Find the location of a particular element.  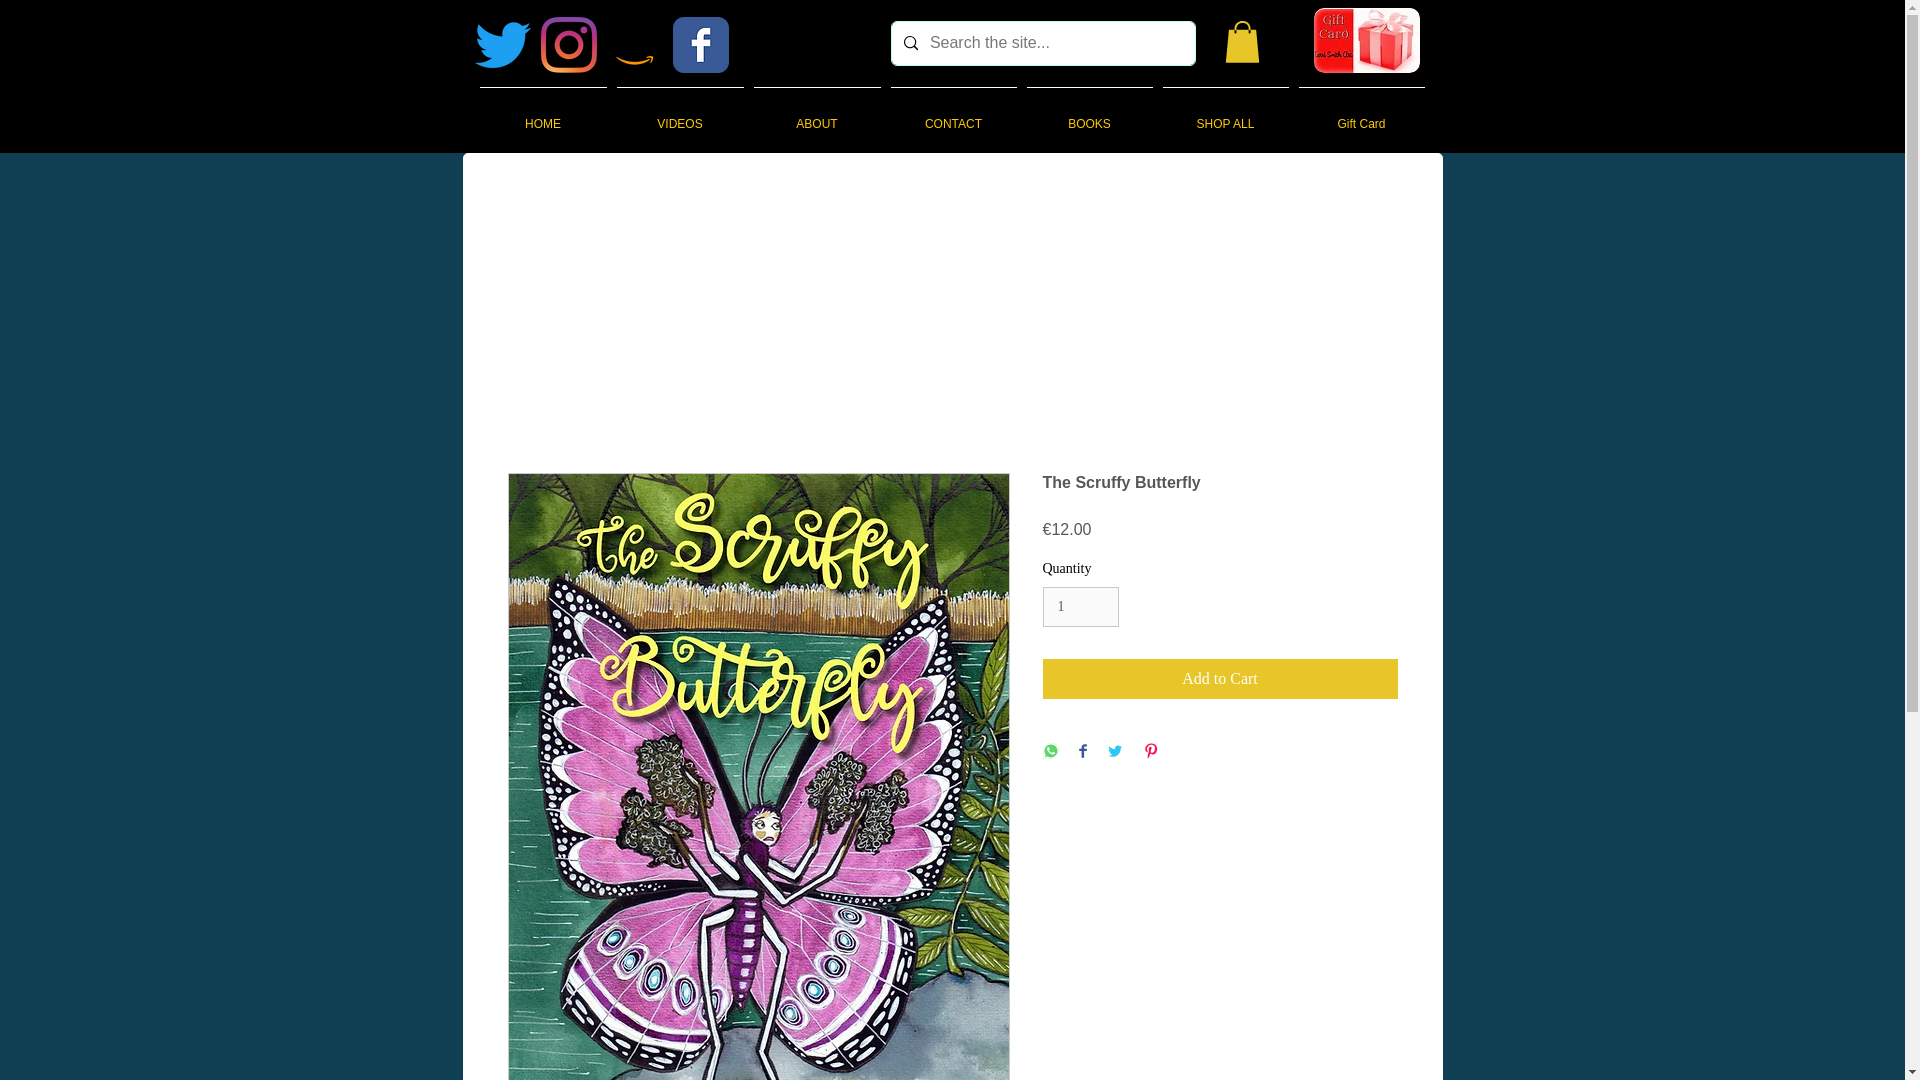

Add to Cart is located at coordinates (1220, 678).